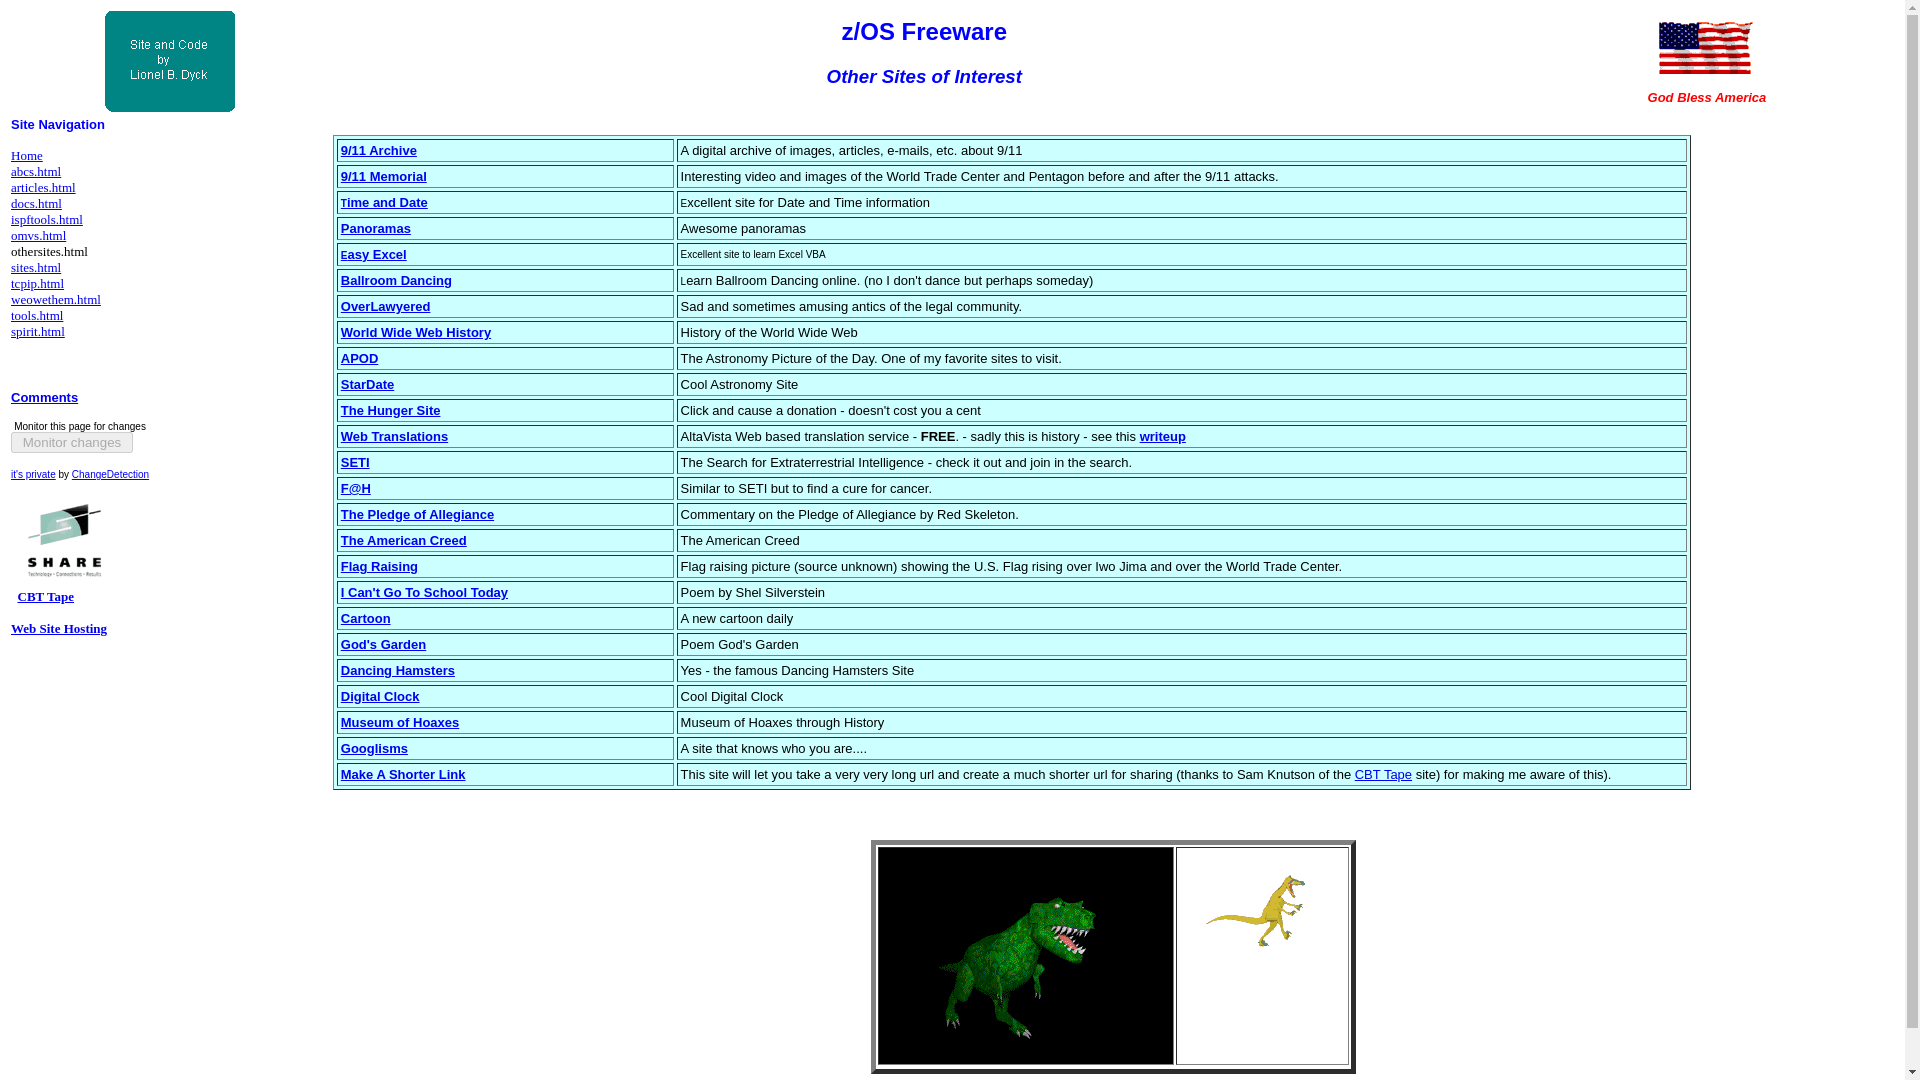 The width and height of the screenshot is (1920, 1080). Describe the element at coordinates (36, 202) in the screenshot. I see `docs.html` at that location.